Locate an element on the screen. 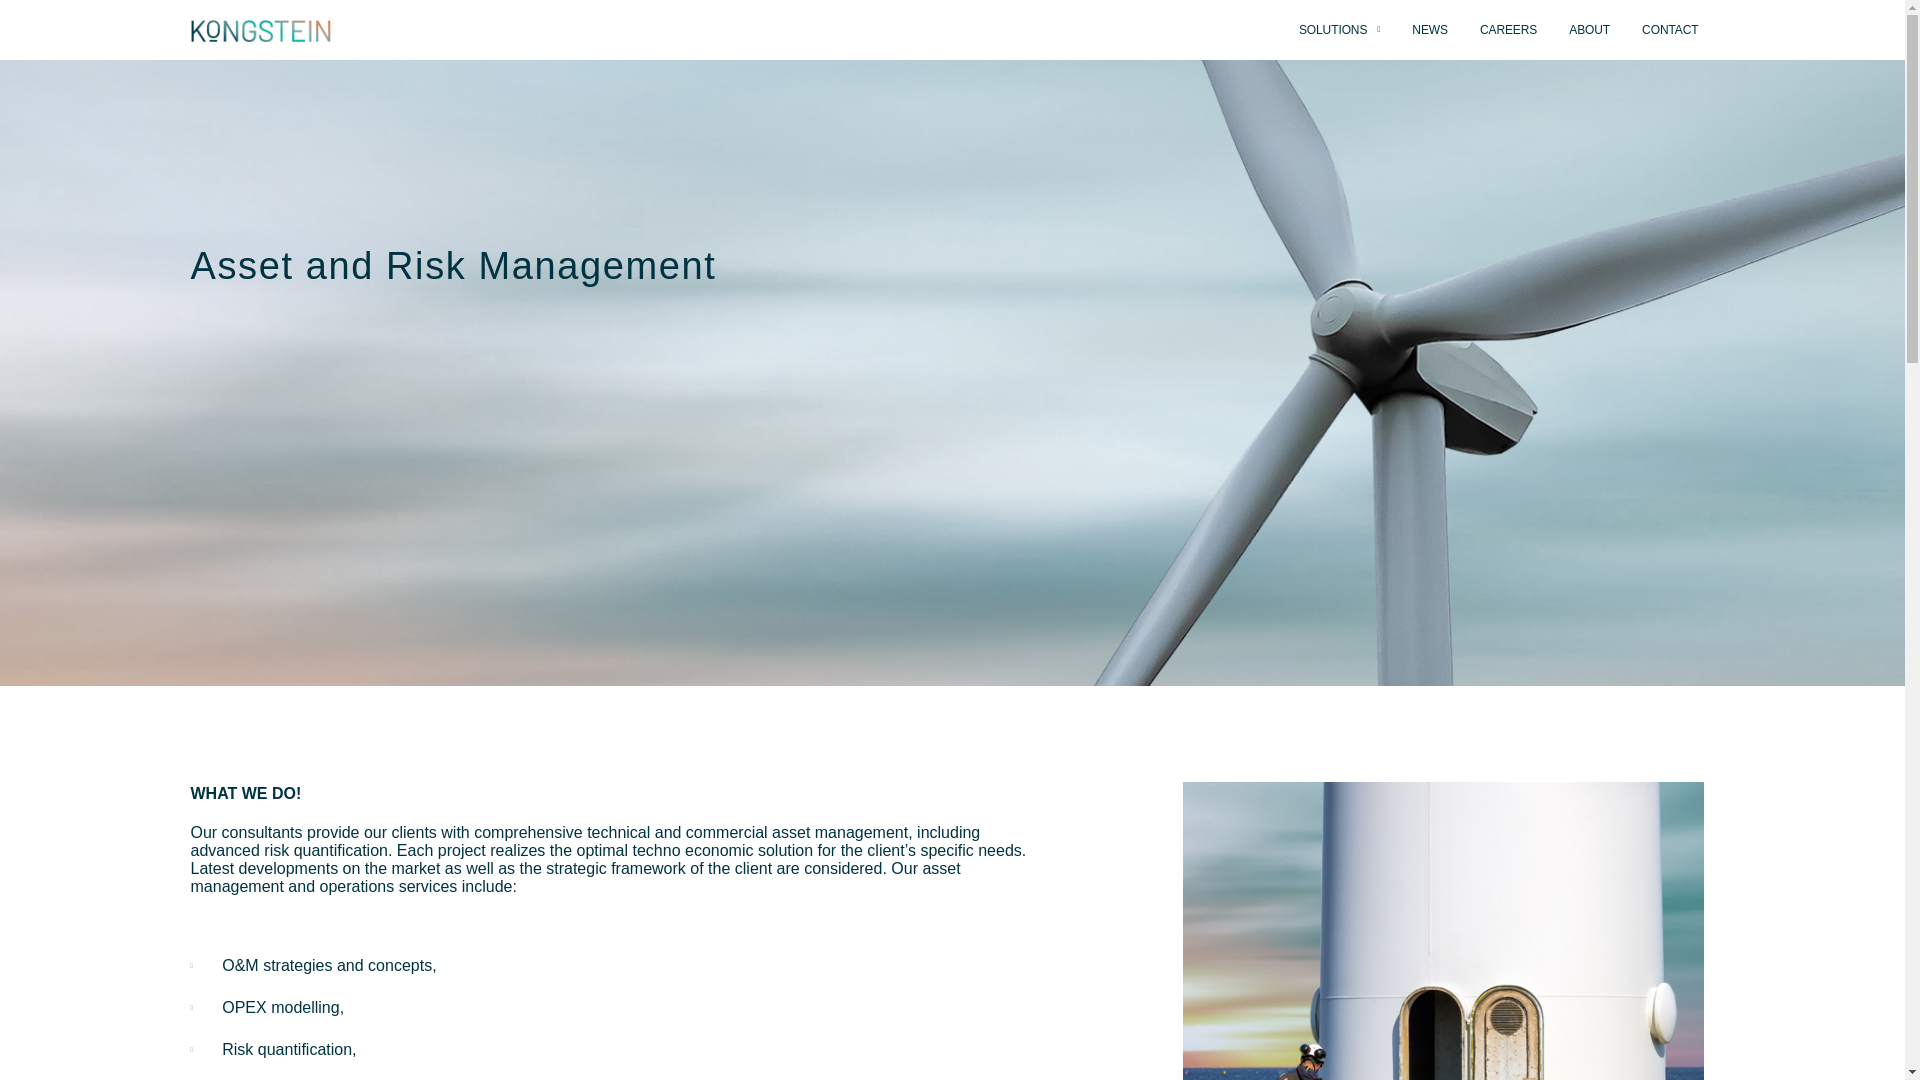  CONTACT is located at coordinates (1670, 30).